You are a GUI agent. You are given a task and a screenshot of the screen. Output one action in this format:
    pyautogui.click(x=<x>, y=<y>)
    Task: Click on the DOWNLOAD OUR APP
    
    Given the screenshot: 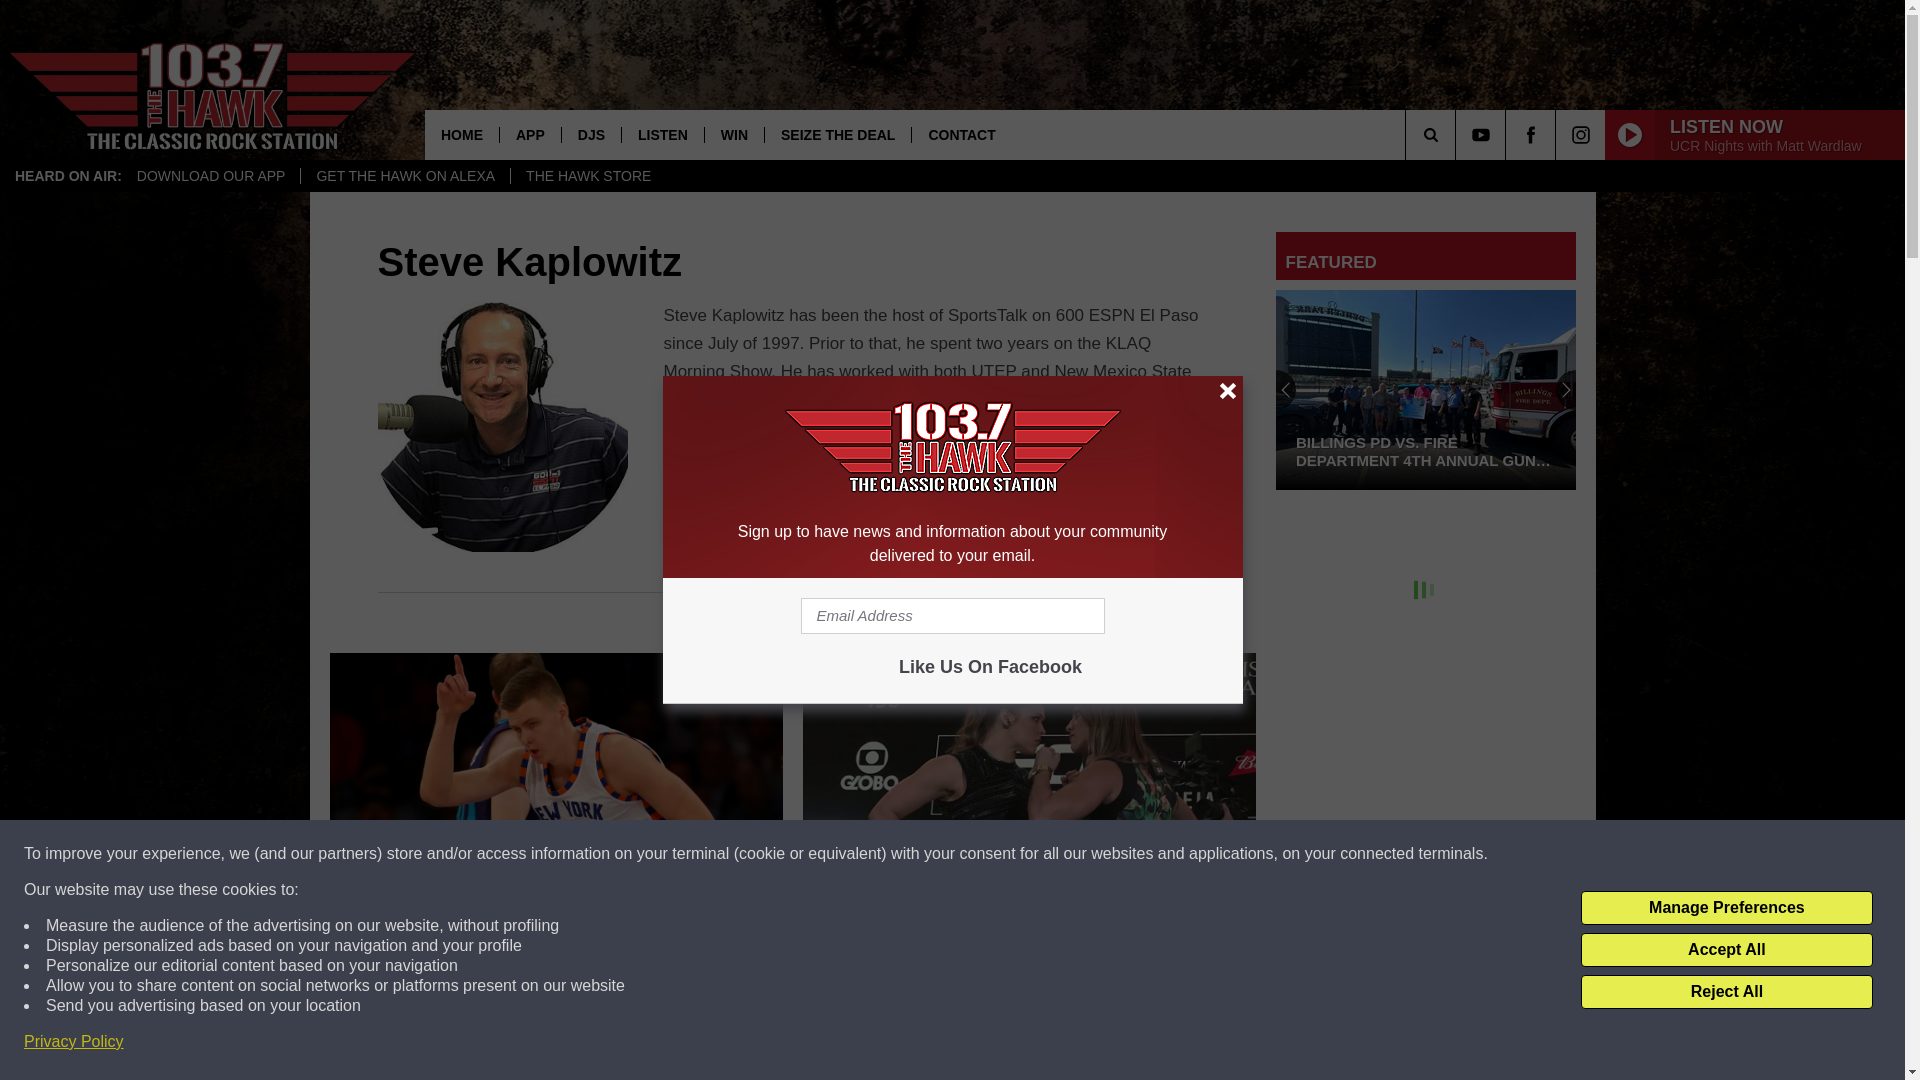 What is the action you would take?
    pyautogui.click(x=212, y=176)
    